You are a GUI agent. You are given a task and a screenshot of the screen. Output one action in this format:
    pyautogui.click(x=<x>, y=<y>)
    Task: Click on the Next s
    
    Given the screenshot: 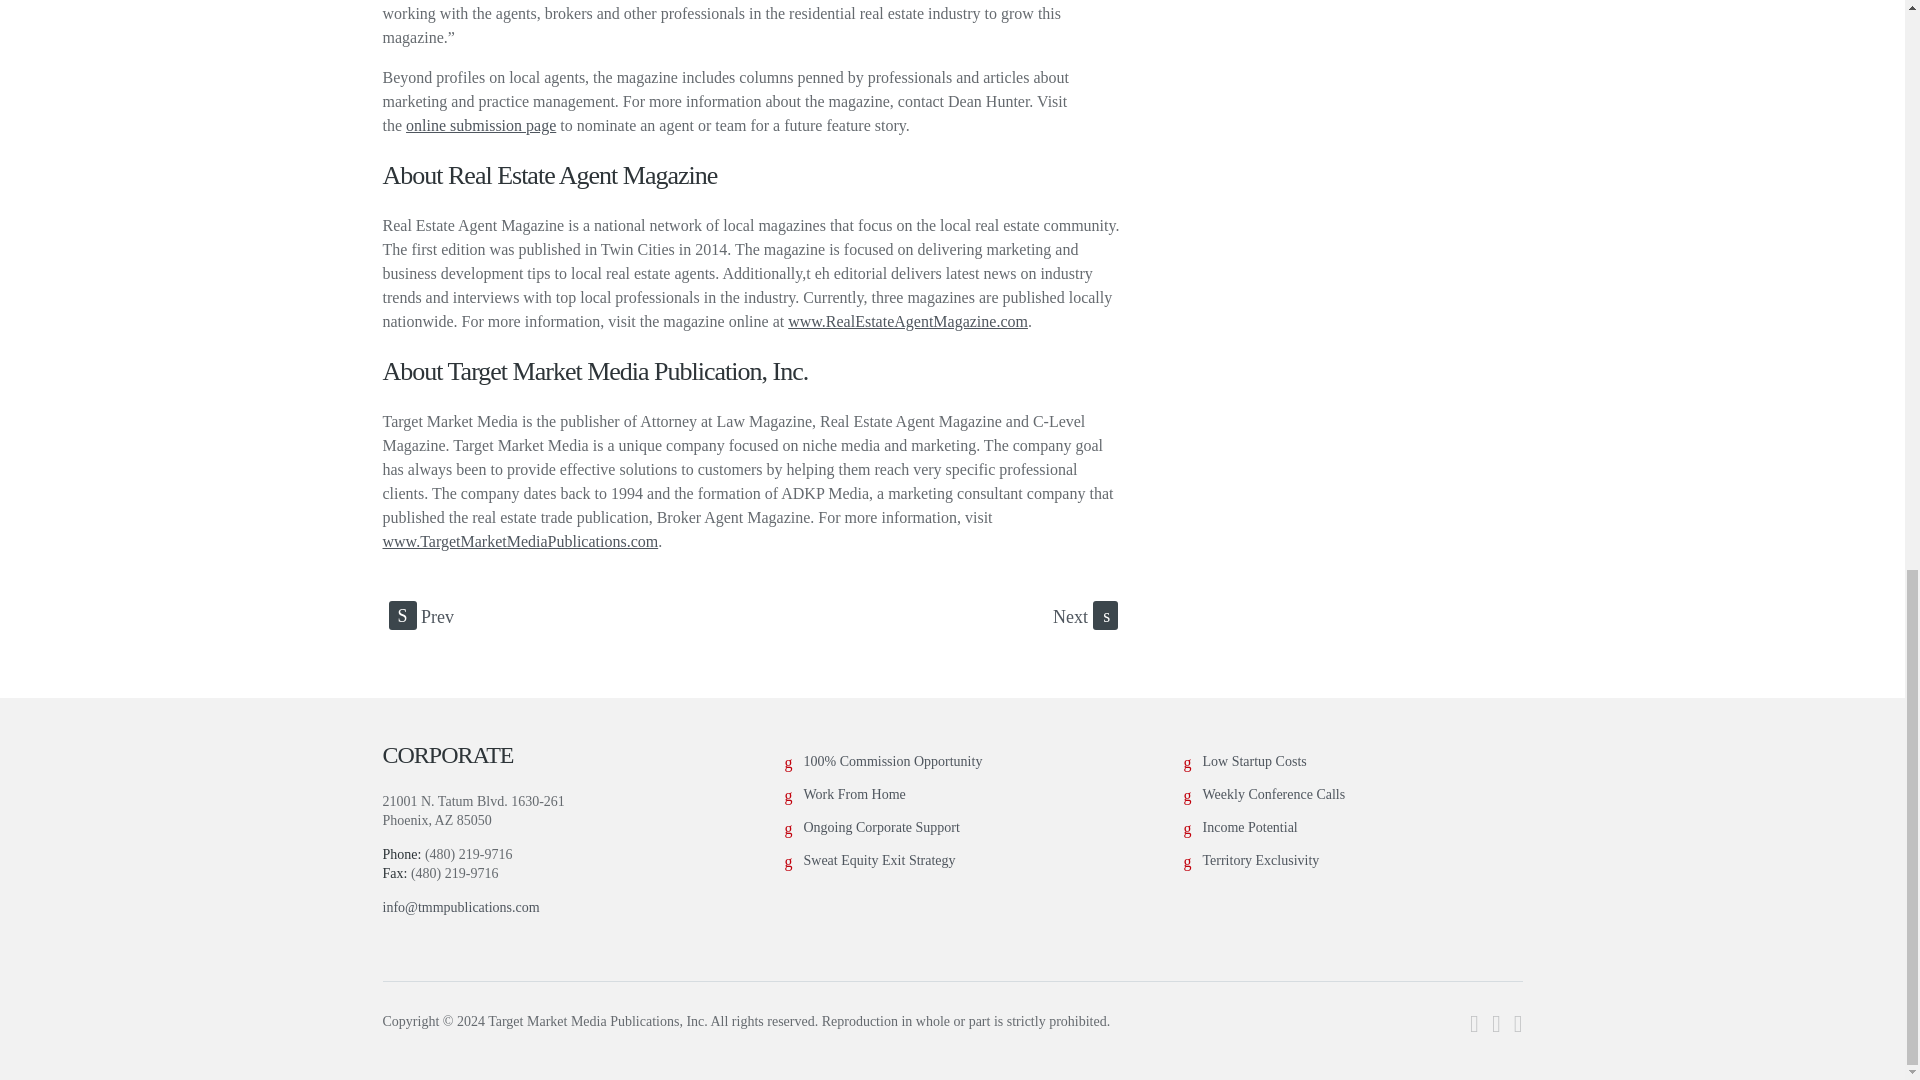 What is the action you would take?
    pyautogui.click(x=1084, y=614)
    